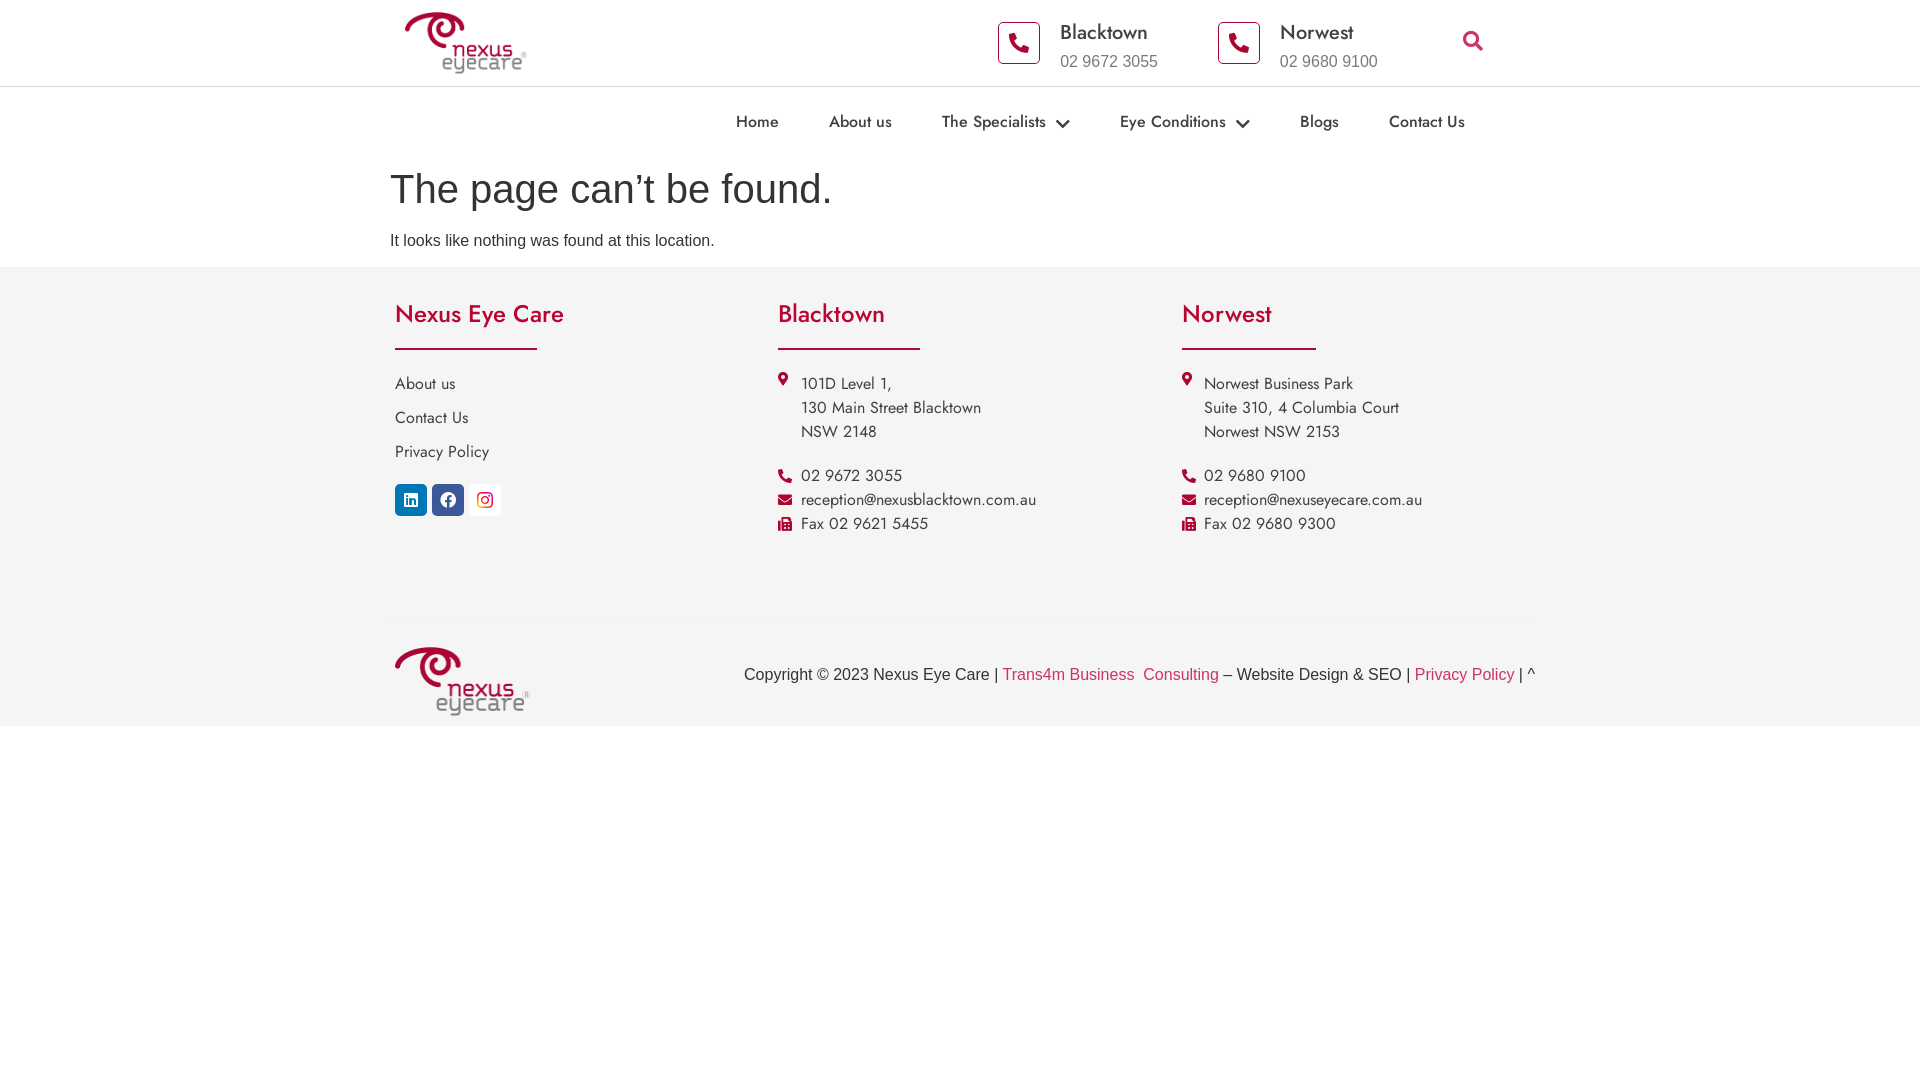 Image resolution: width=1920 pixels, height=1080 pixels. Describe the element at coordinates (1112, 674) in the screenshot. I see `Trans4m Business  Consulting` at that location.